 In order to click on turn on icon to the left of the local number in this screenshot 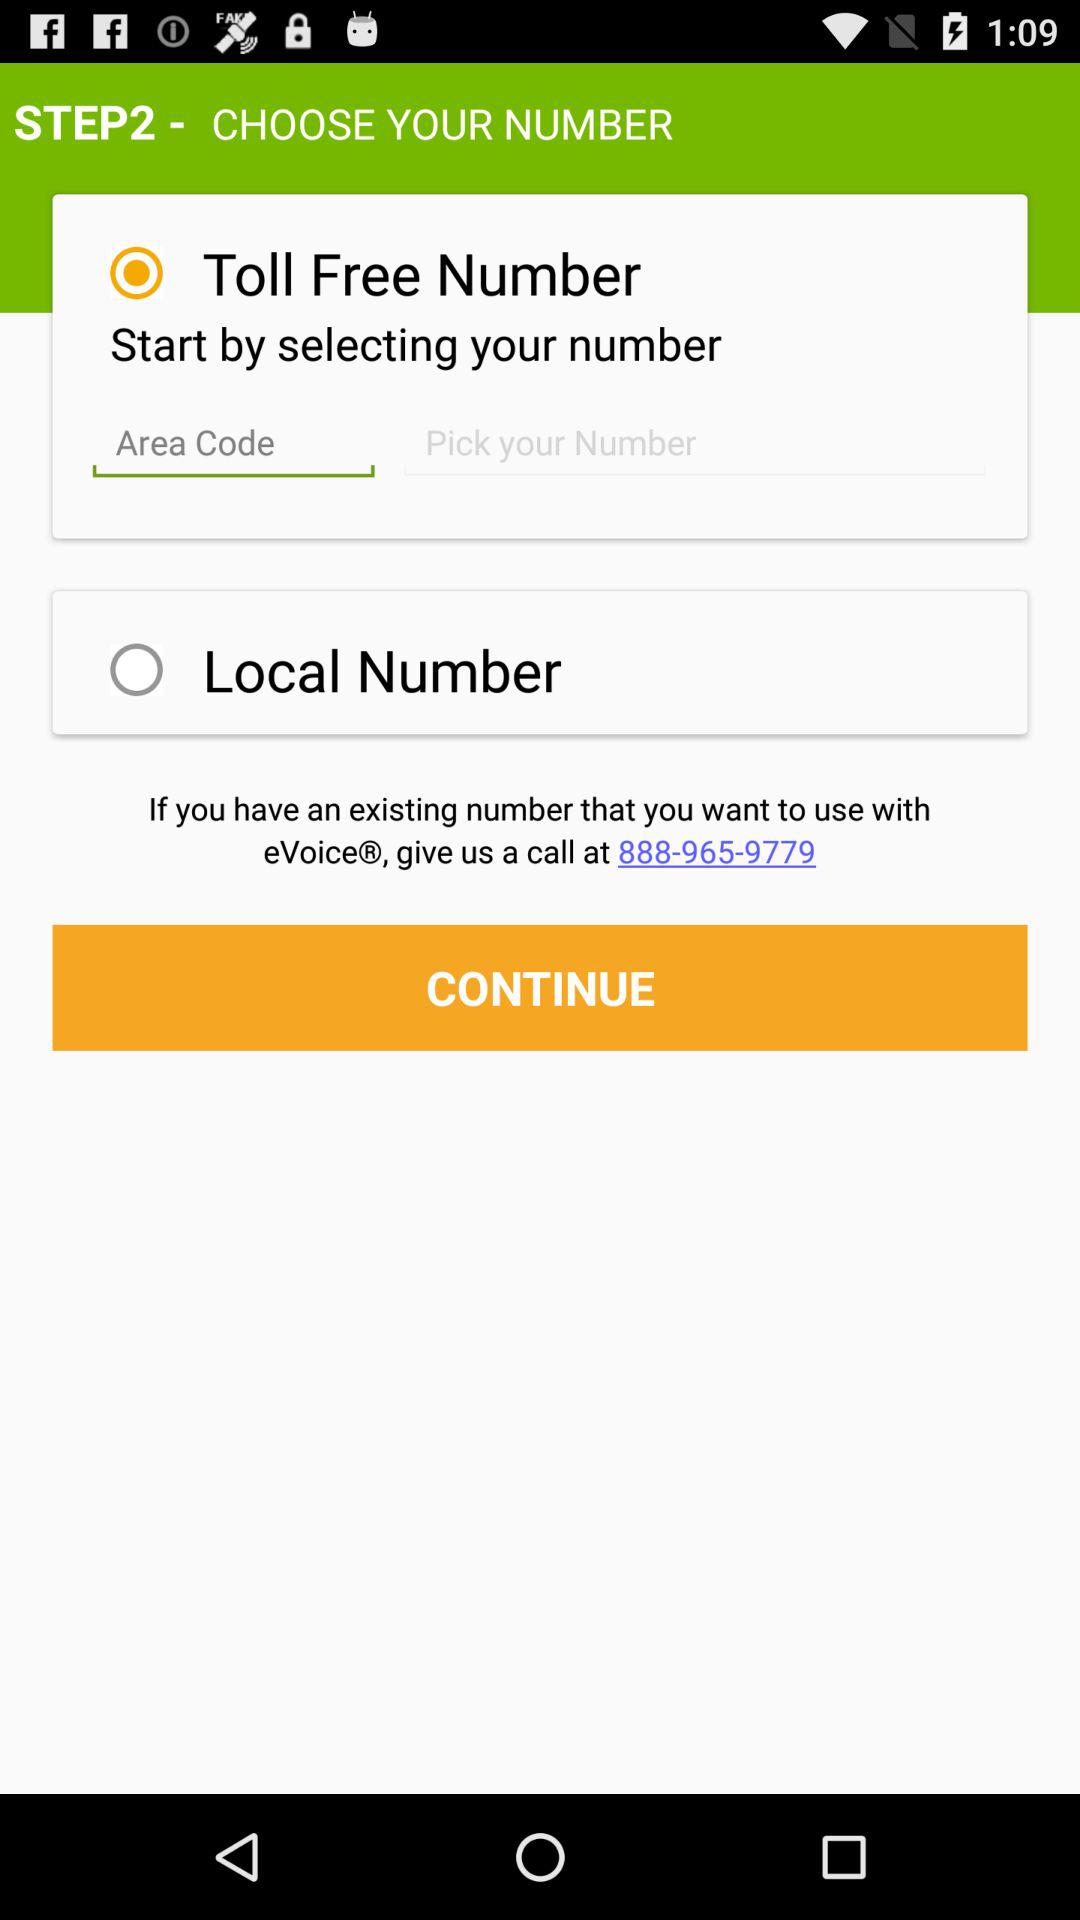, I will do `click(136, 670)`.